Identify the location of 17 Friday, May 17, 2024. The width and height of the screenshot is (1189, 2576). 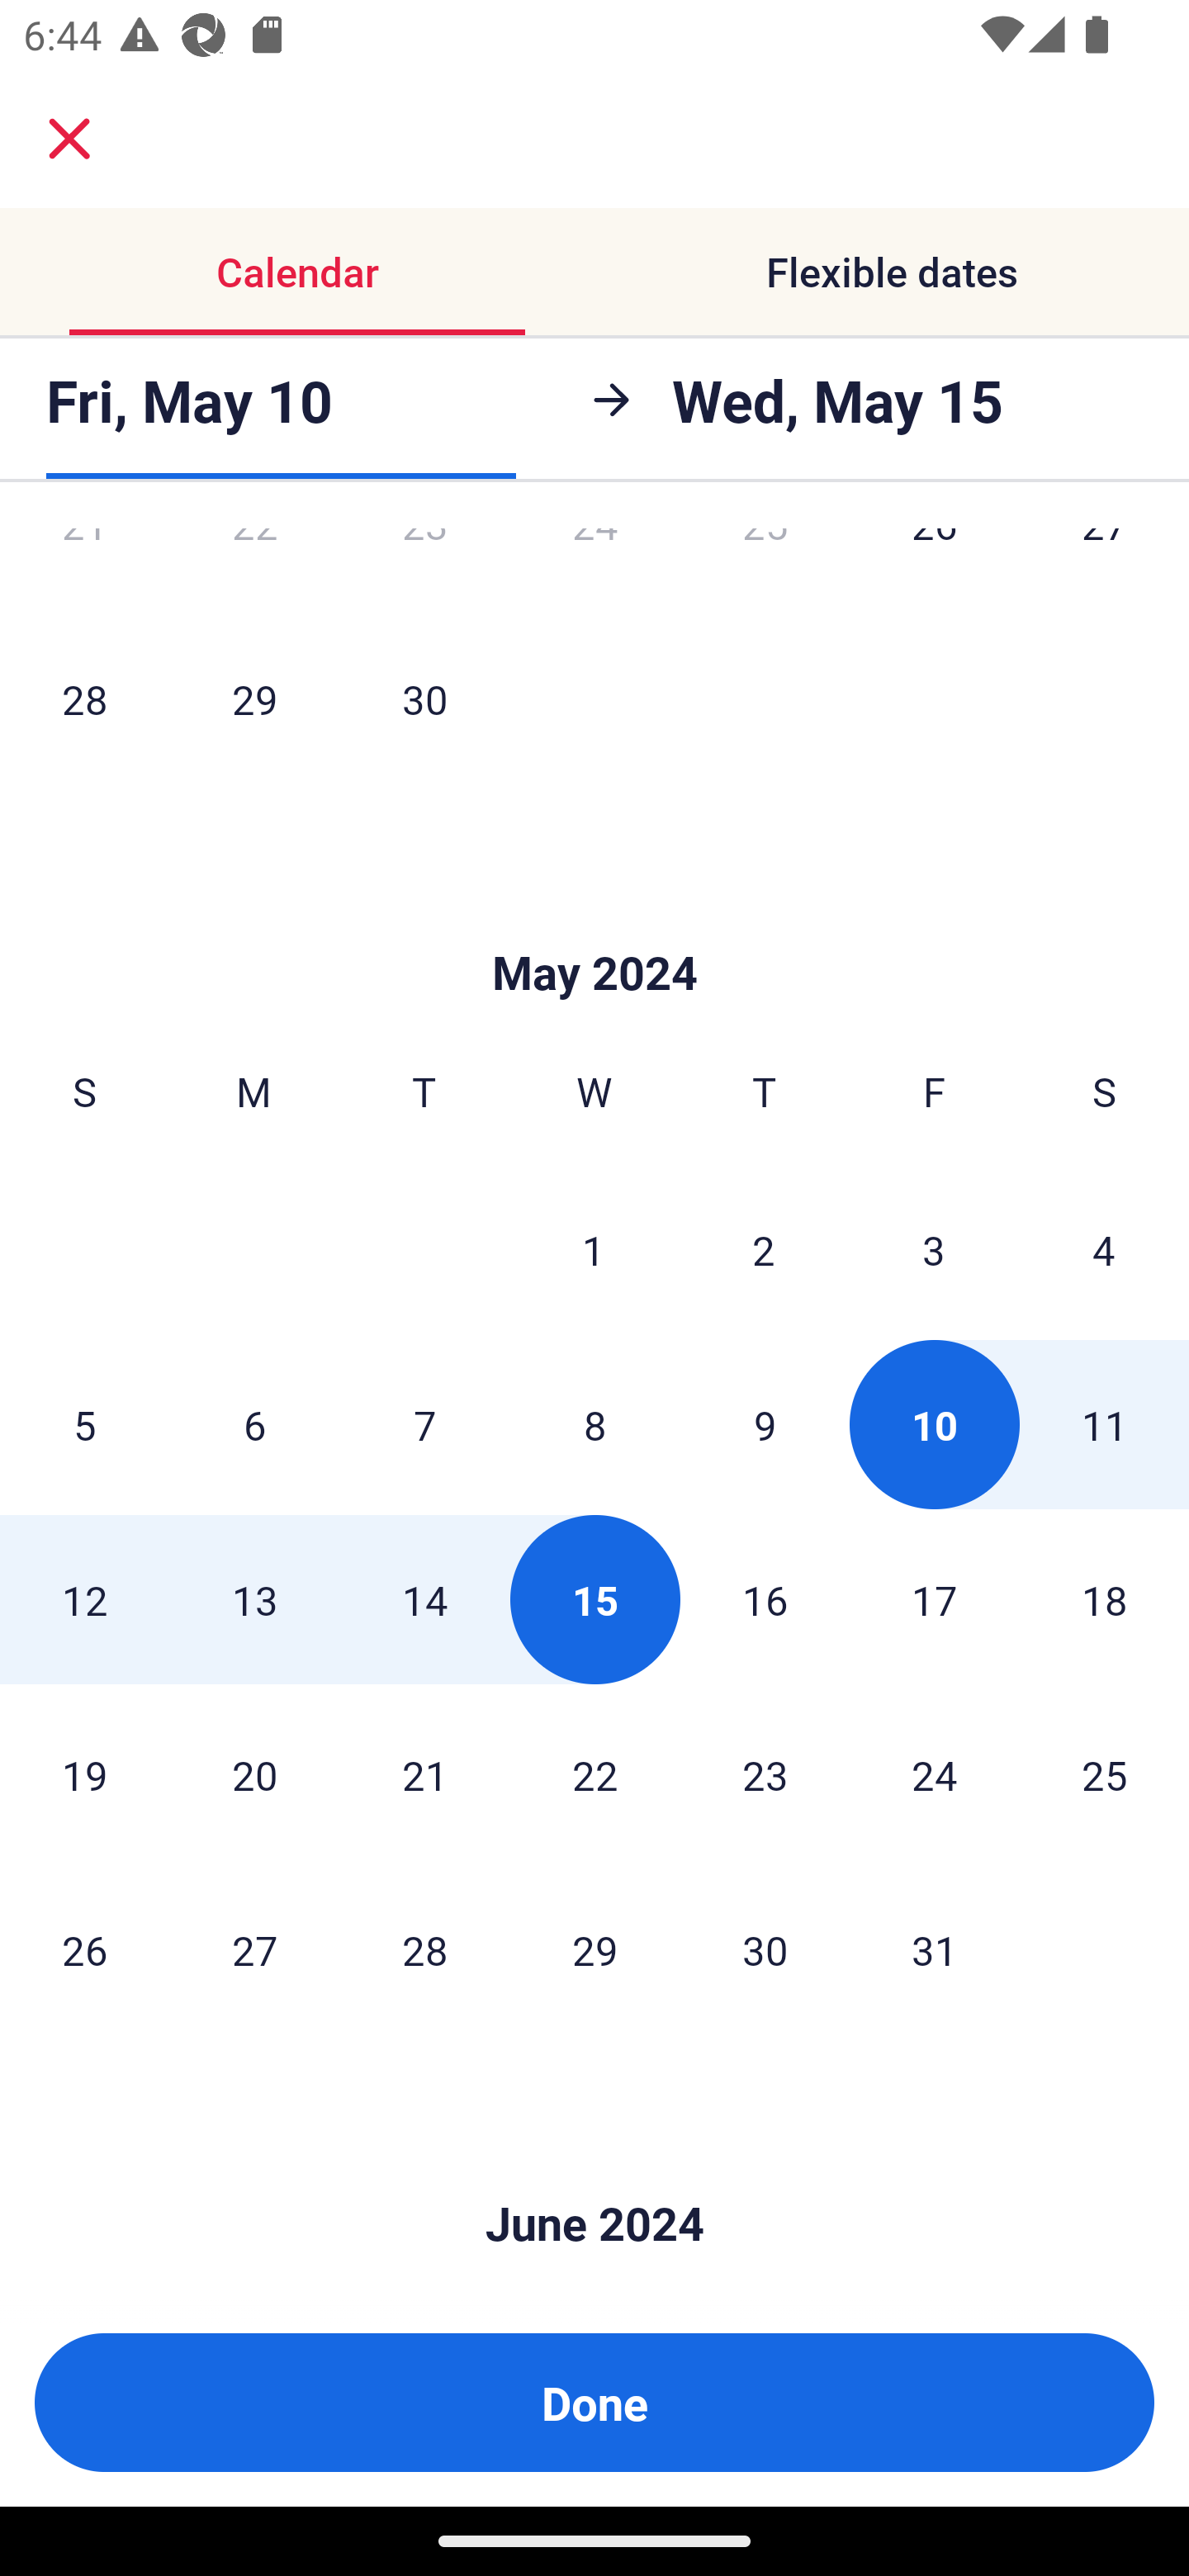
(935, 1599).